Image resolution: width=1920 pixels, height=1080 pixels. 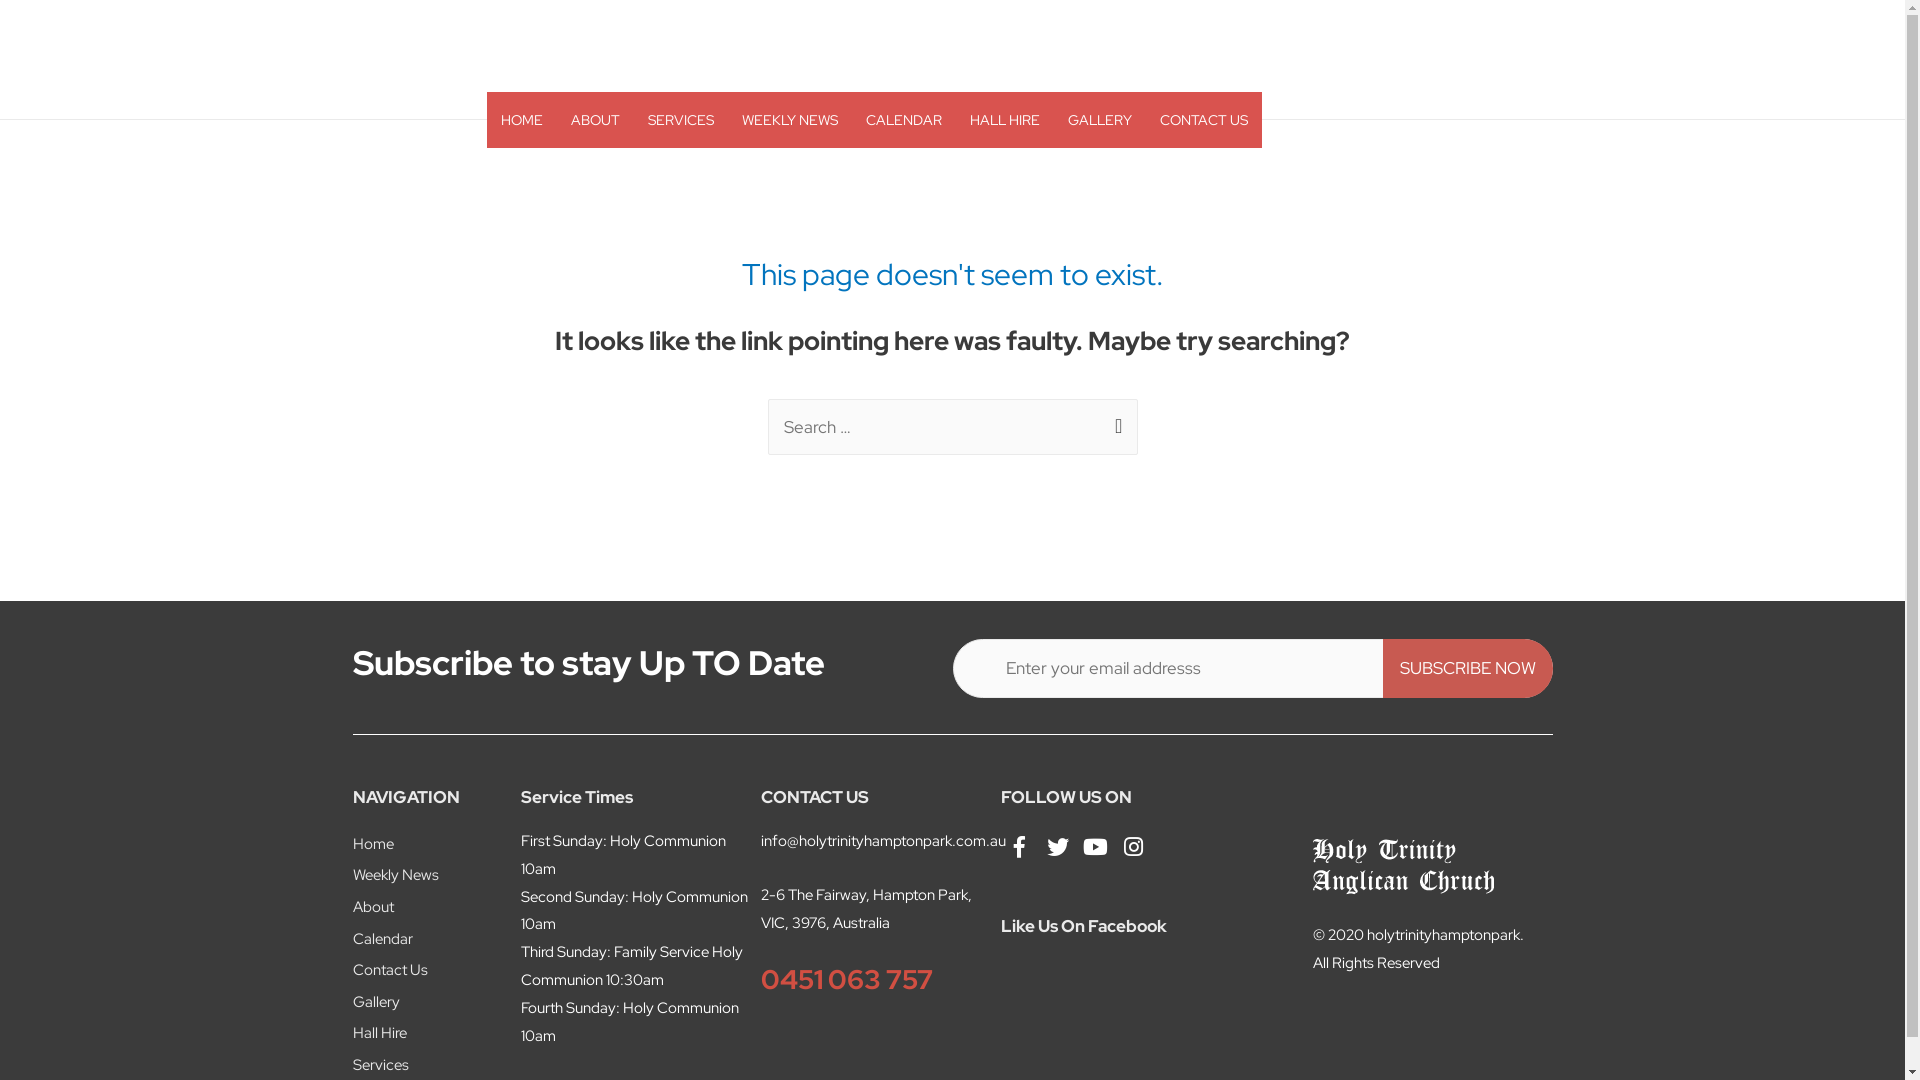 I want to click on Gallery, so click(x=376, y=1002).